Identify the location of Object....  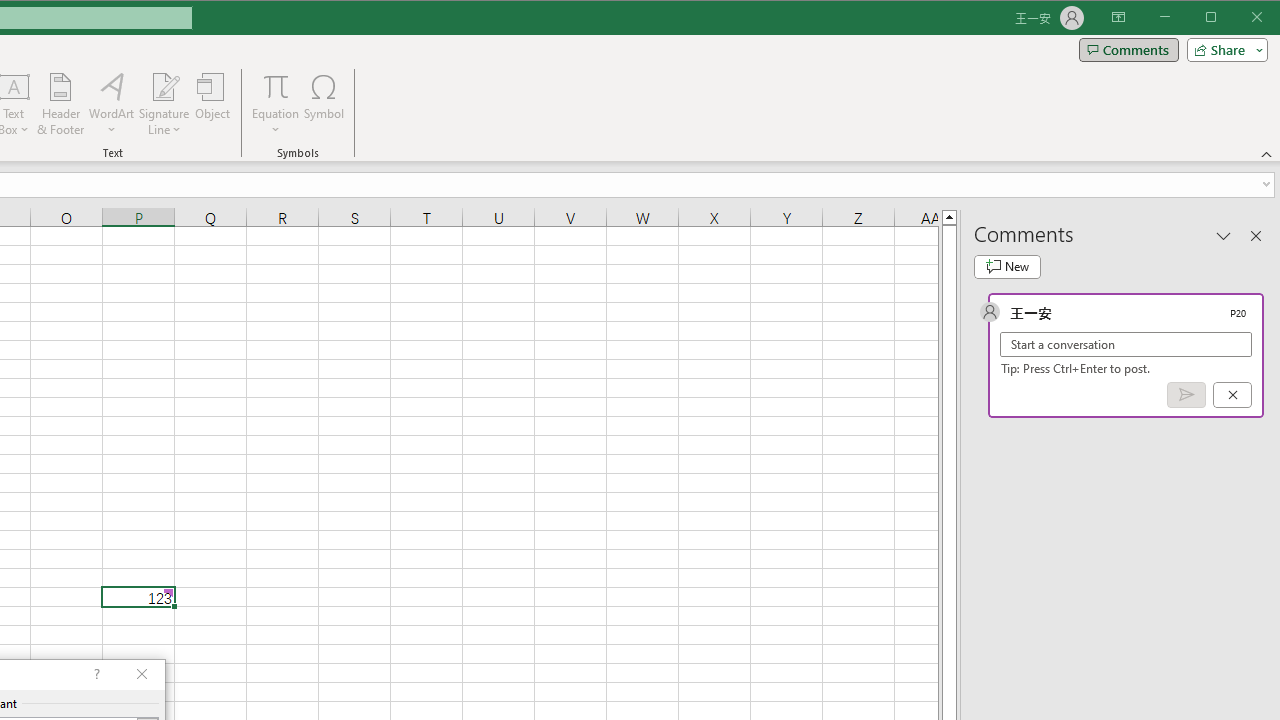
(213, 104).